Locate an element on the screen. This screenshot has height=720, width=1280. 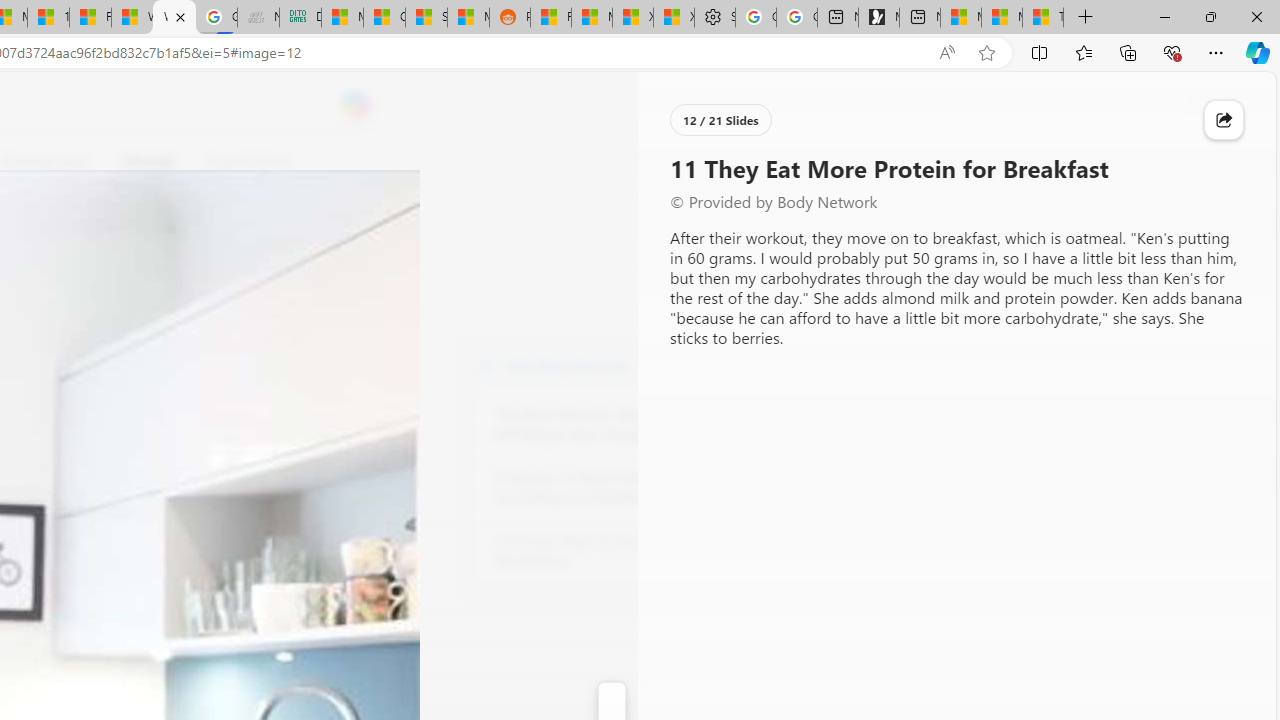
Stocks - MSN is located at coordinates (426, 18).